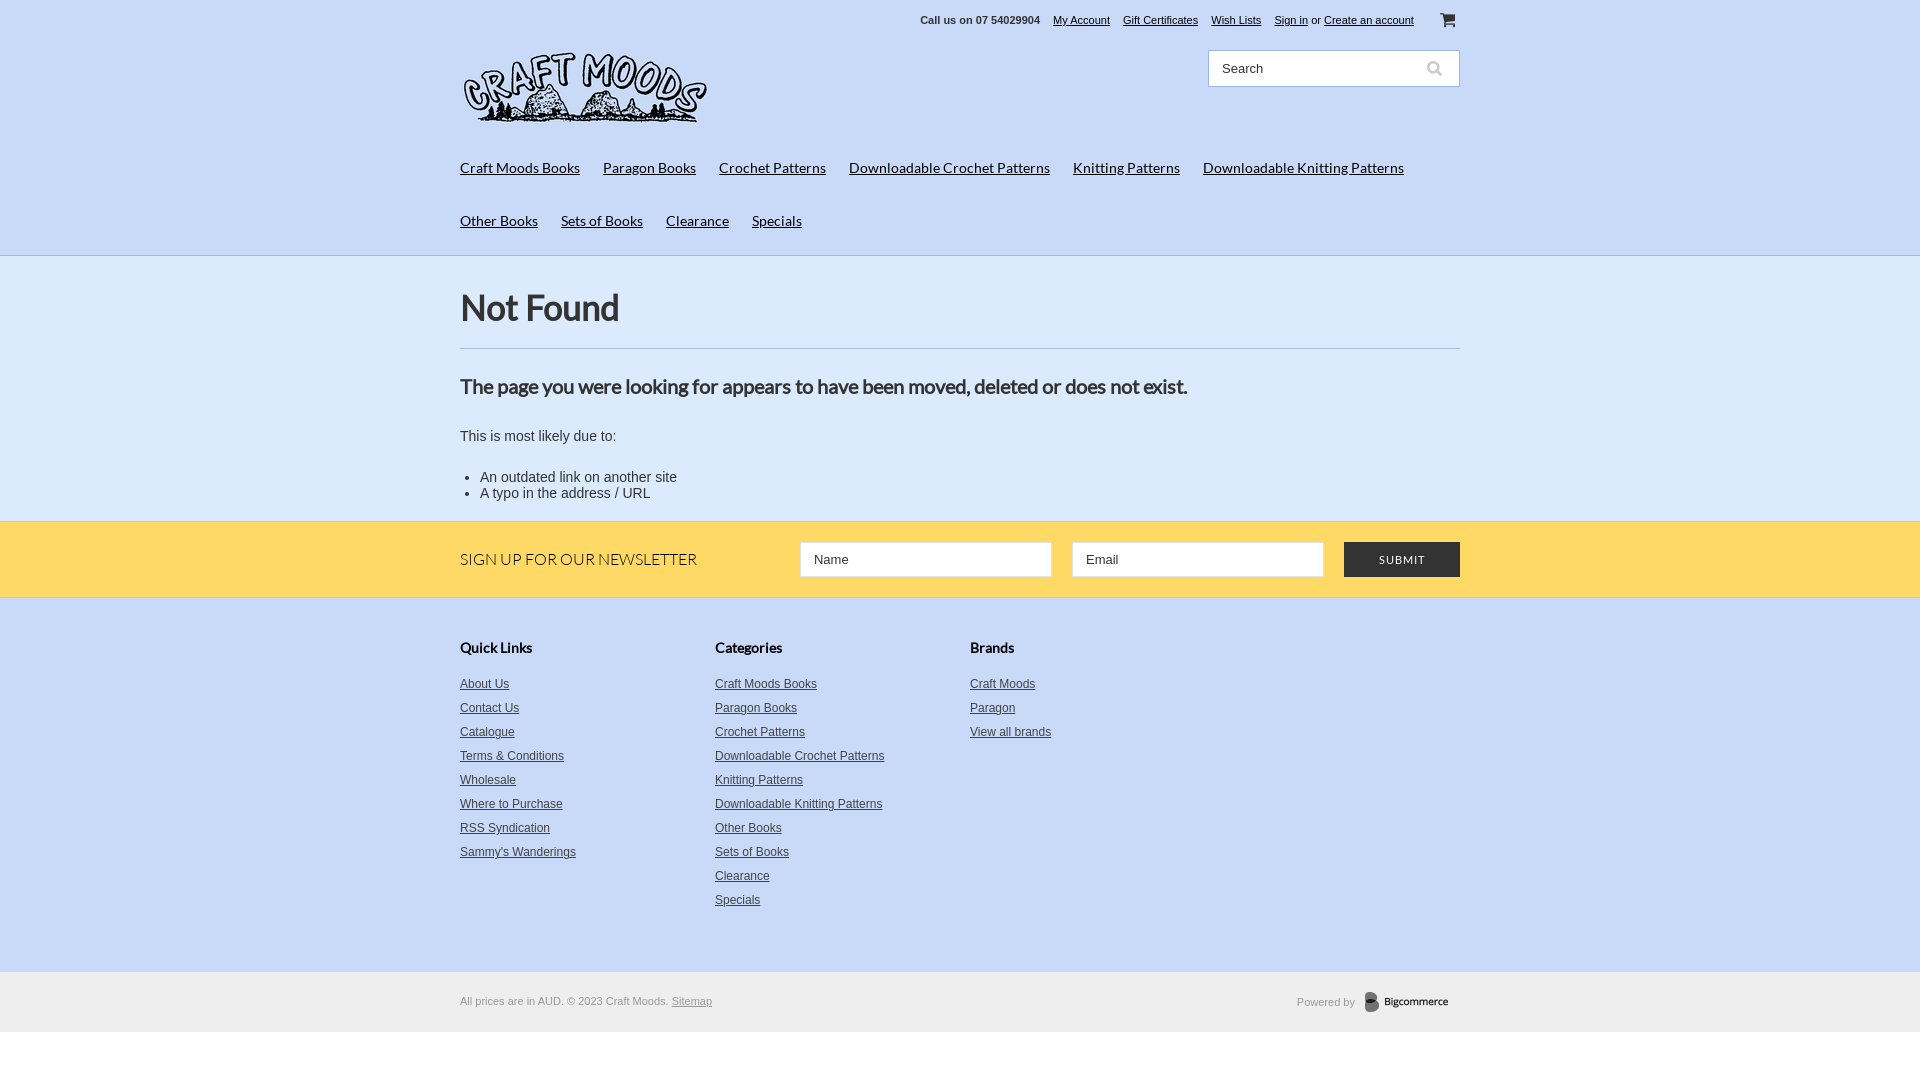 The width and height of the screenshot is (1920, 1080). Describe the element at coordinates (832, 876) in the screenshot. I see `Clearance` at that location.